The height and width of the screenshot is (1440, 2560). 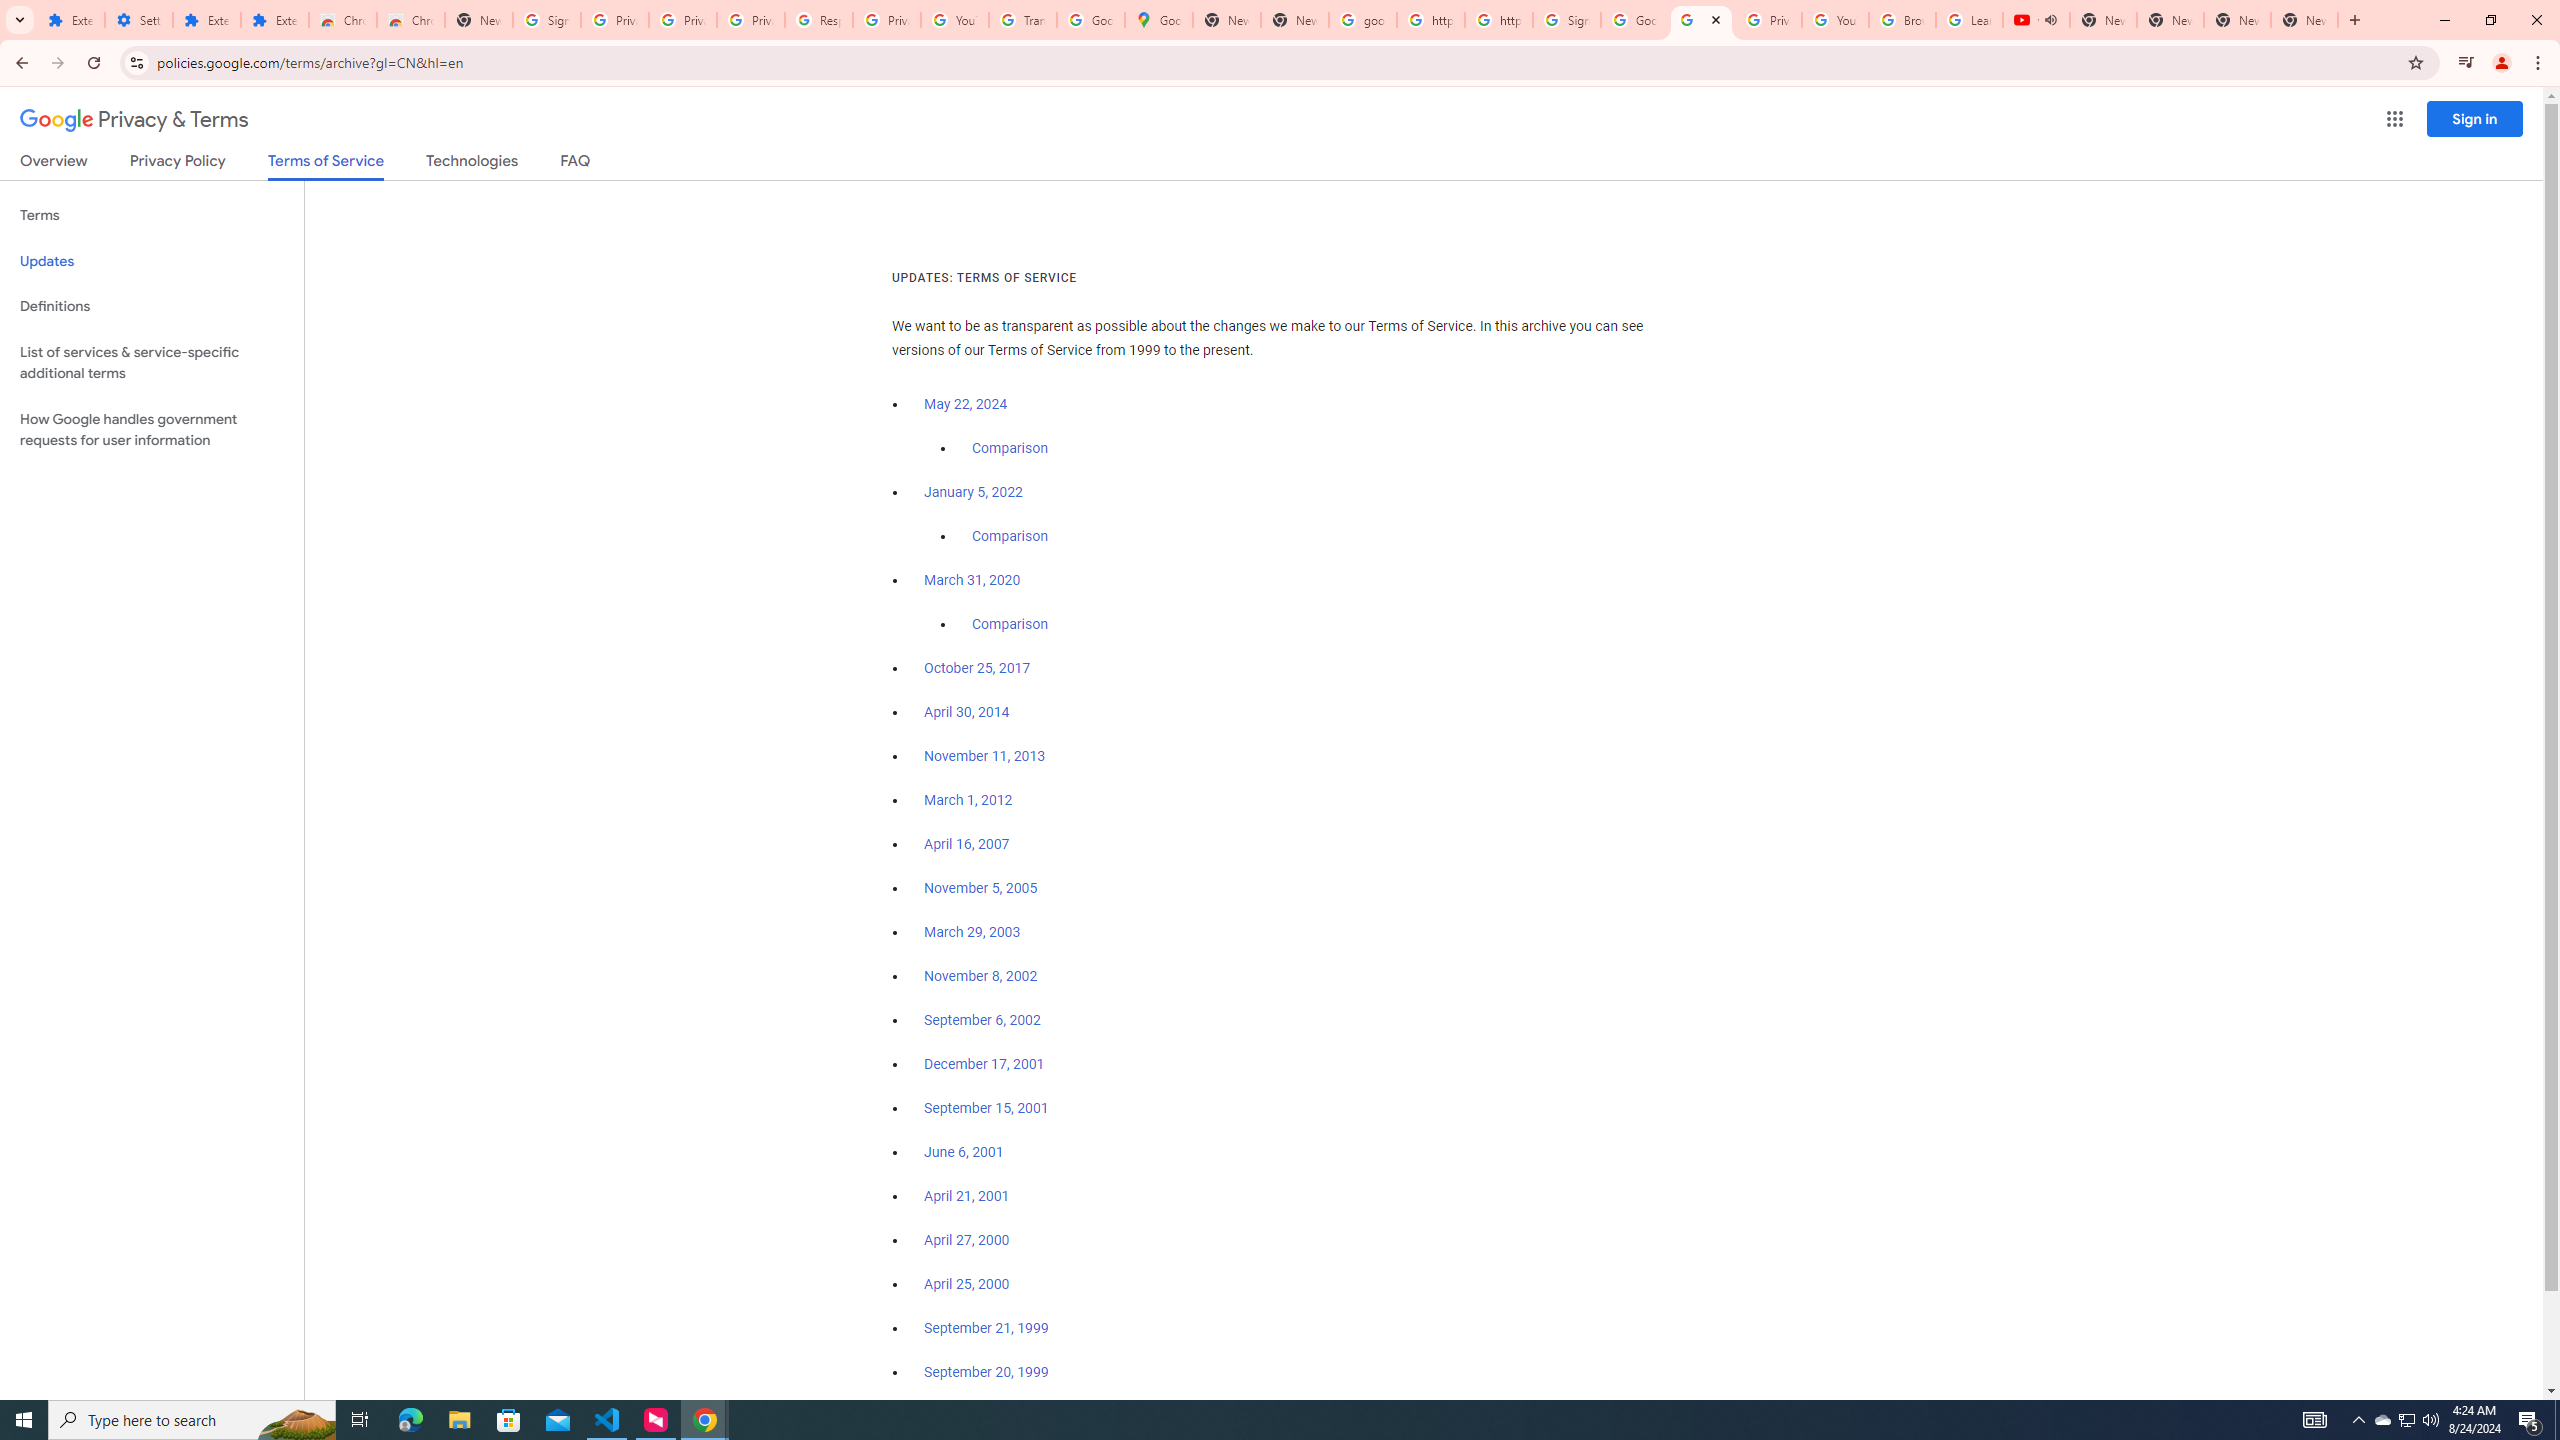 I want to click on Comparison, so click(x=1010, y=624).